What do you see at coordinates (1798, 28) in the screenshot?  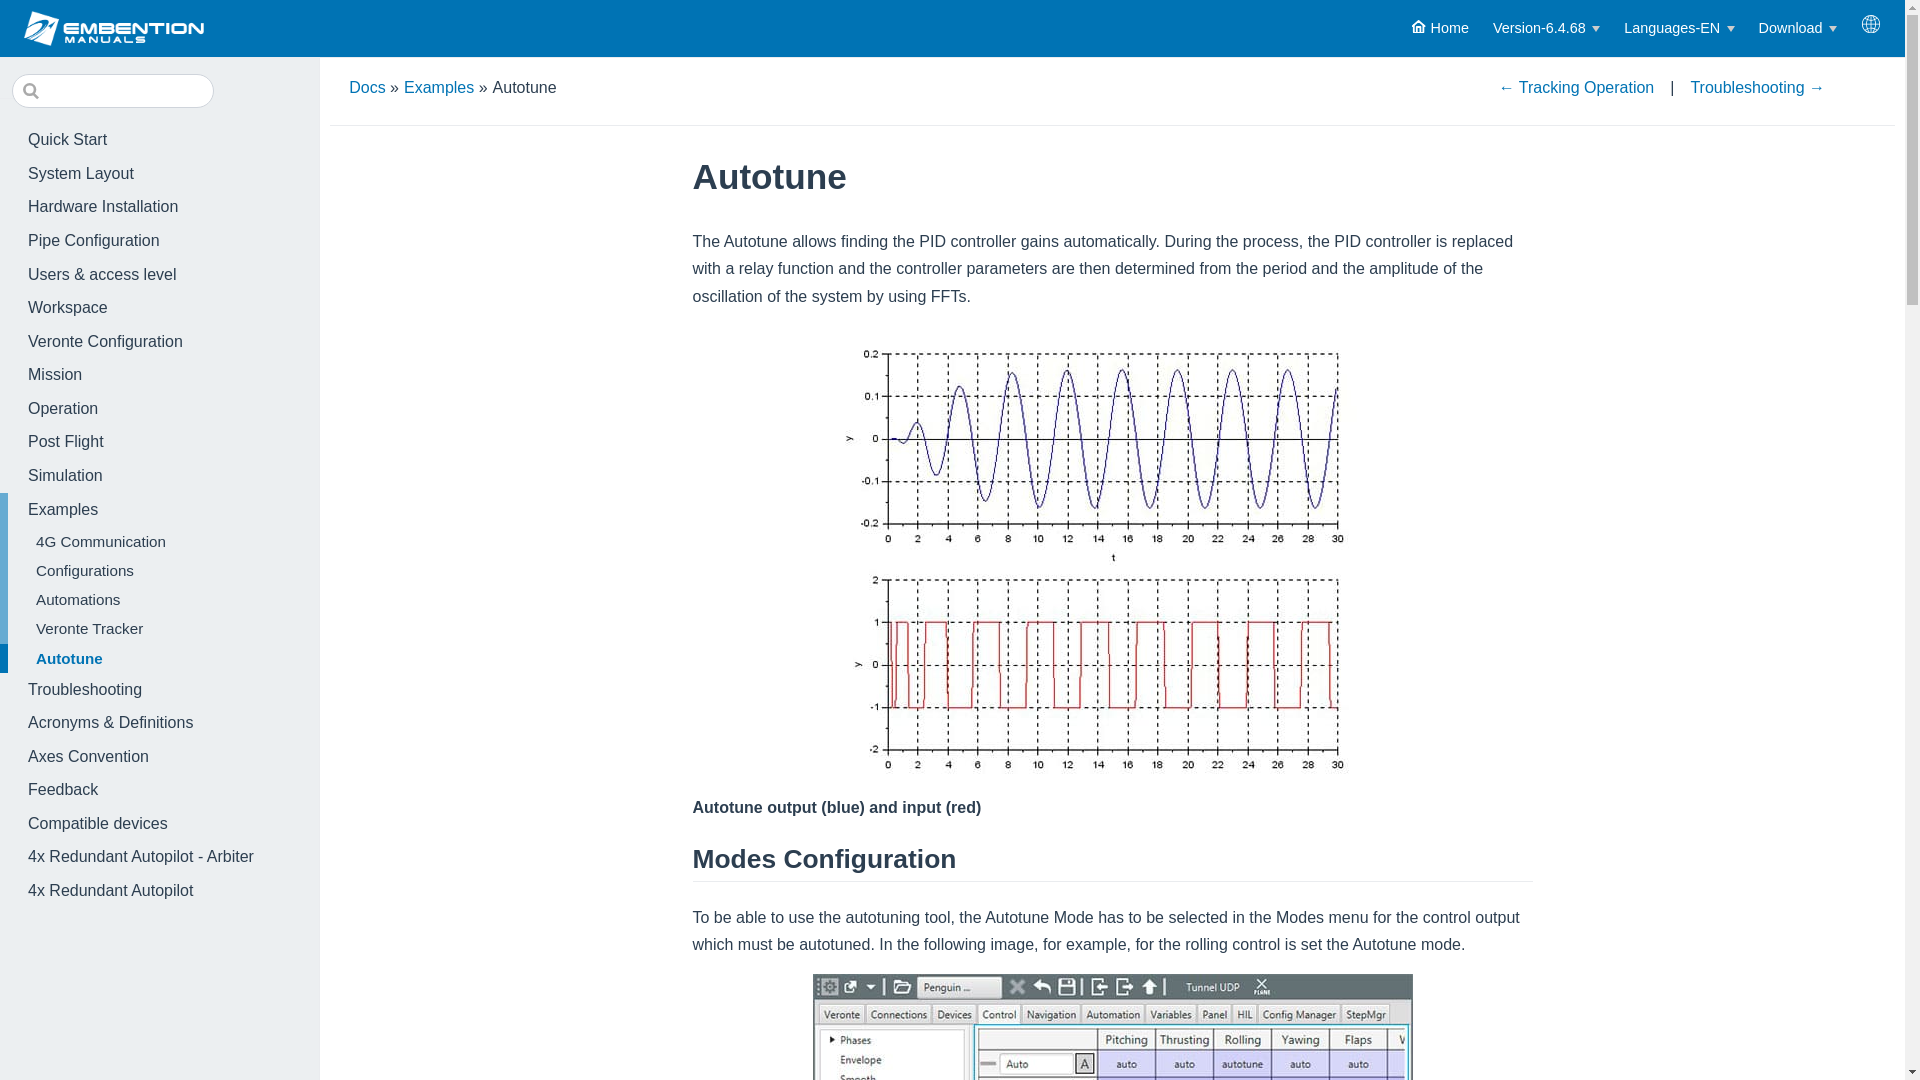 I see `Download` at bounding box center [1798, 28].